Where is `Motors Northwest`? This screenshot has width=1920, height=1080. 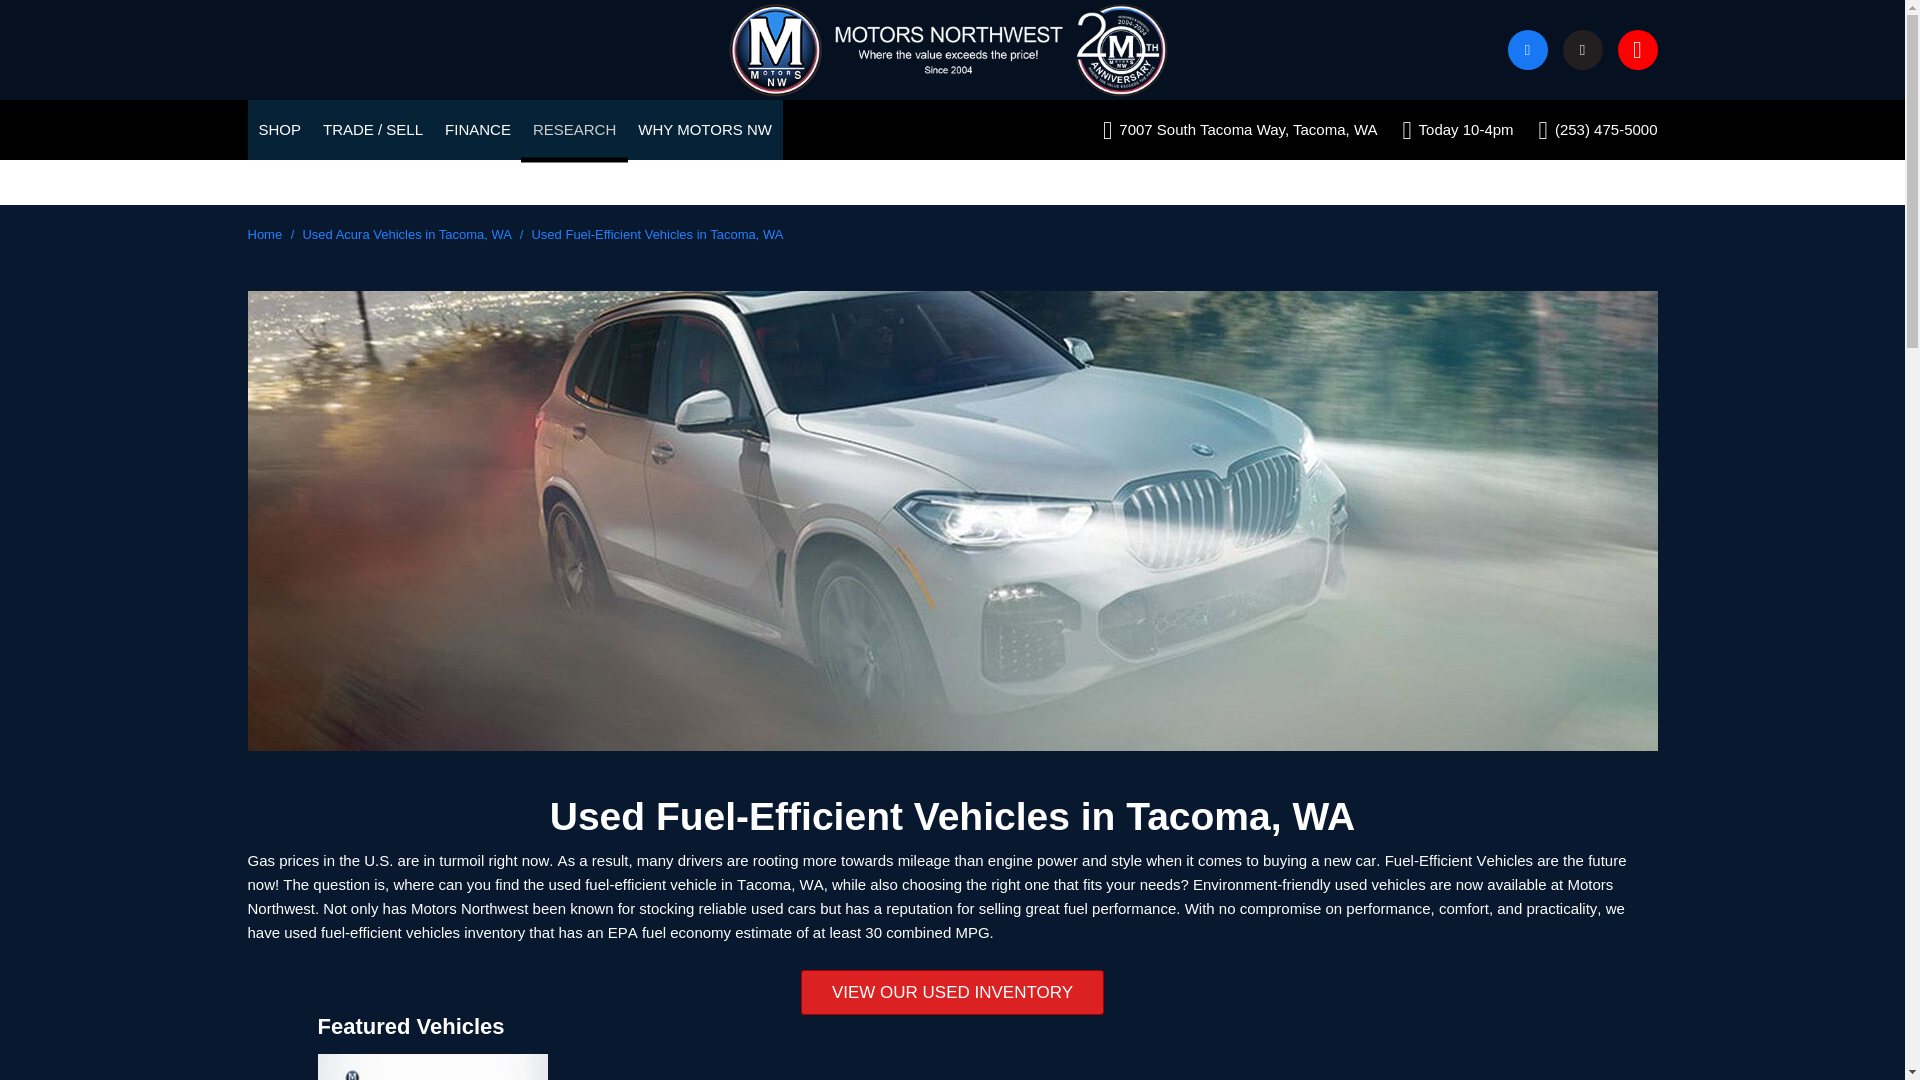
Motors Northwest is located at coordinates (952, 50).